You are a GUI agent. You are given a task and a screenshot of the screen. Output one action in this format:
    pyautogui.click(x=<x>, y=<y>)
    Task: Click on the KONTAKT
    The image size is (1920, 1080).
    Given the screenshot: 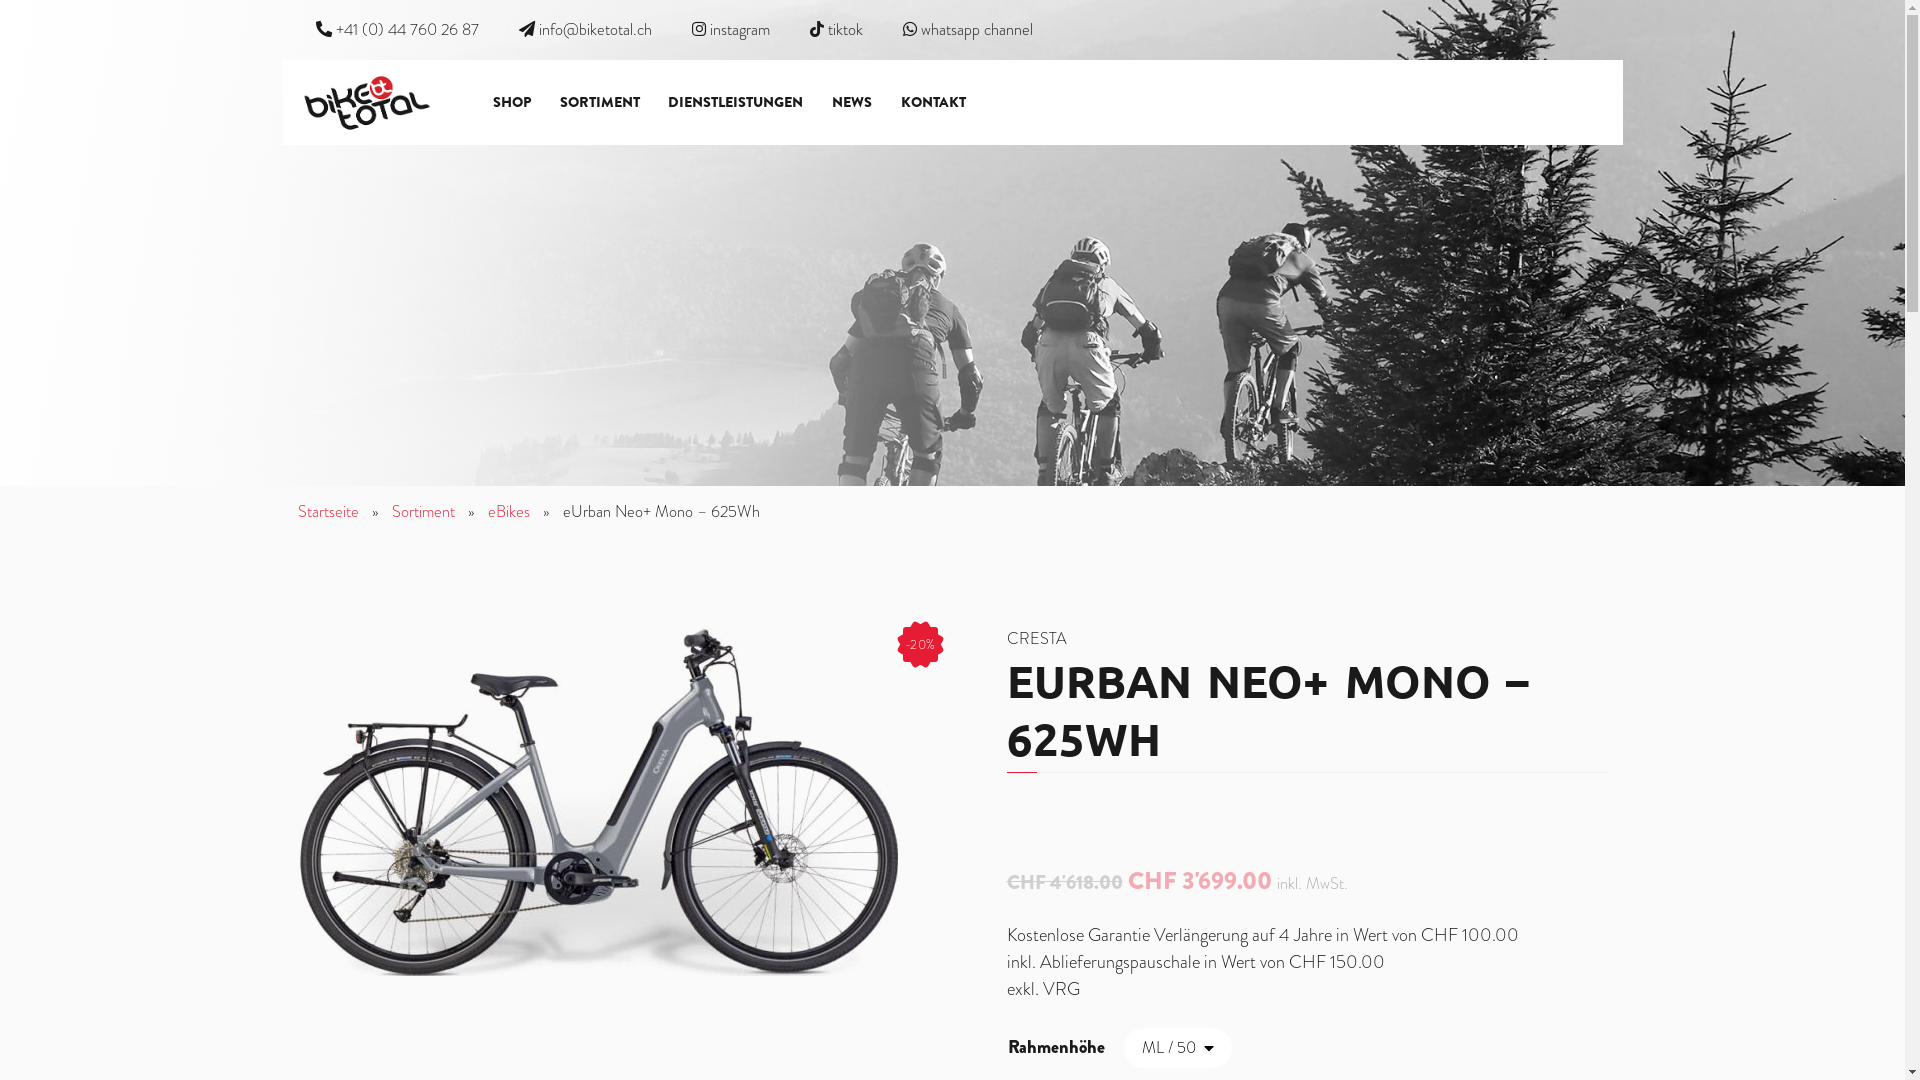 What is the action you would take?
    pyautogui.click(x=934, y=102)
    